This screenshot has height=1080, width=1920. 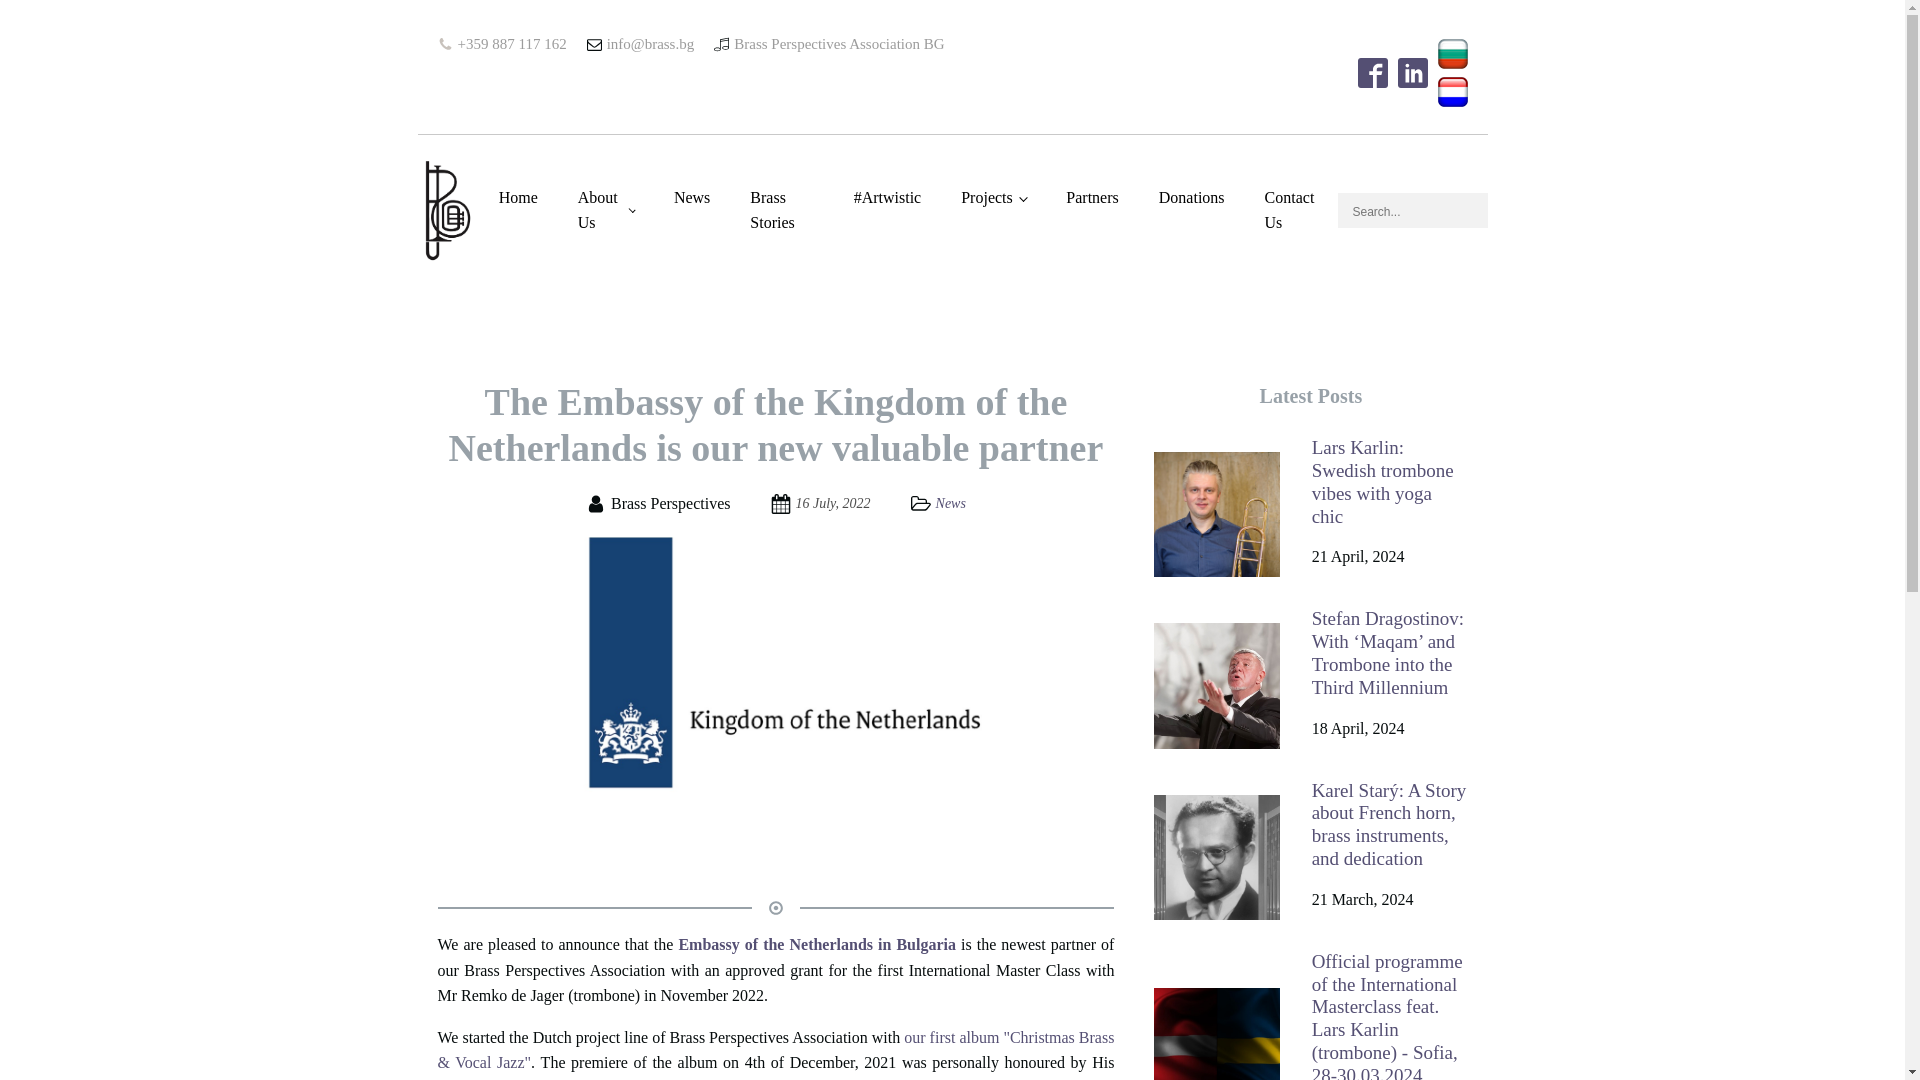 What do you see at coordinates (1191, 198) in the screenshot?
I see `Donations` at bounding box center [1191, 198].